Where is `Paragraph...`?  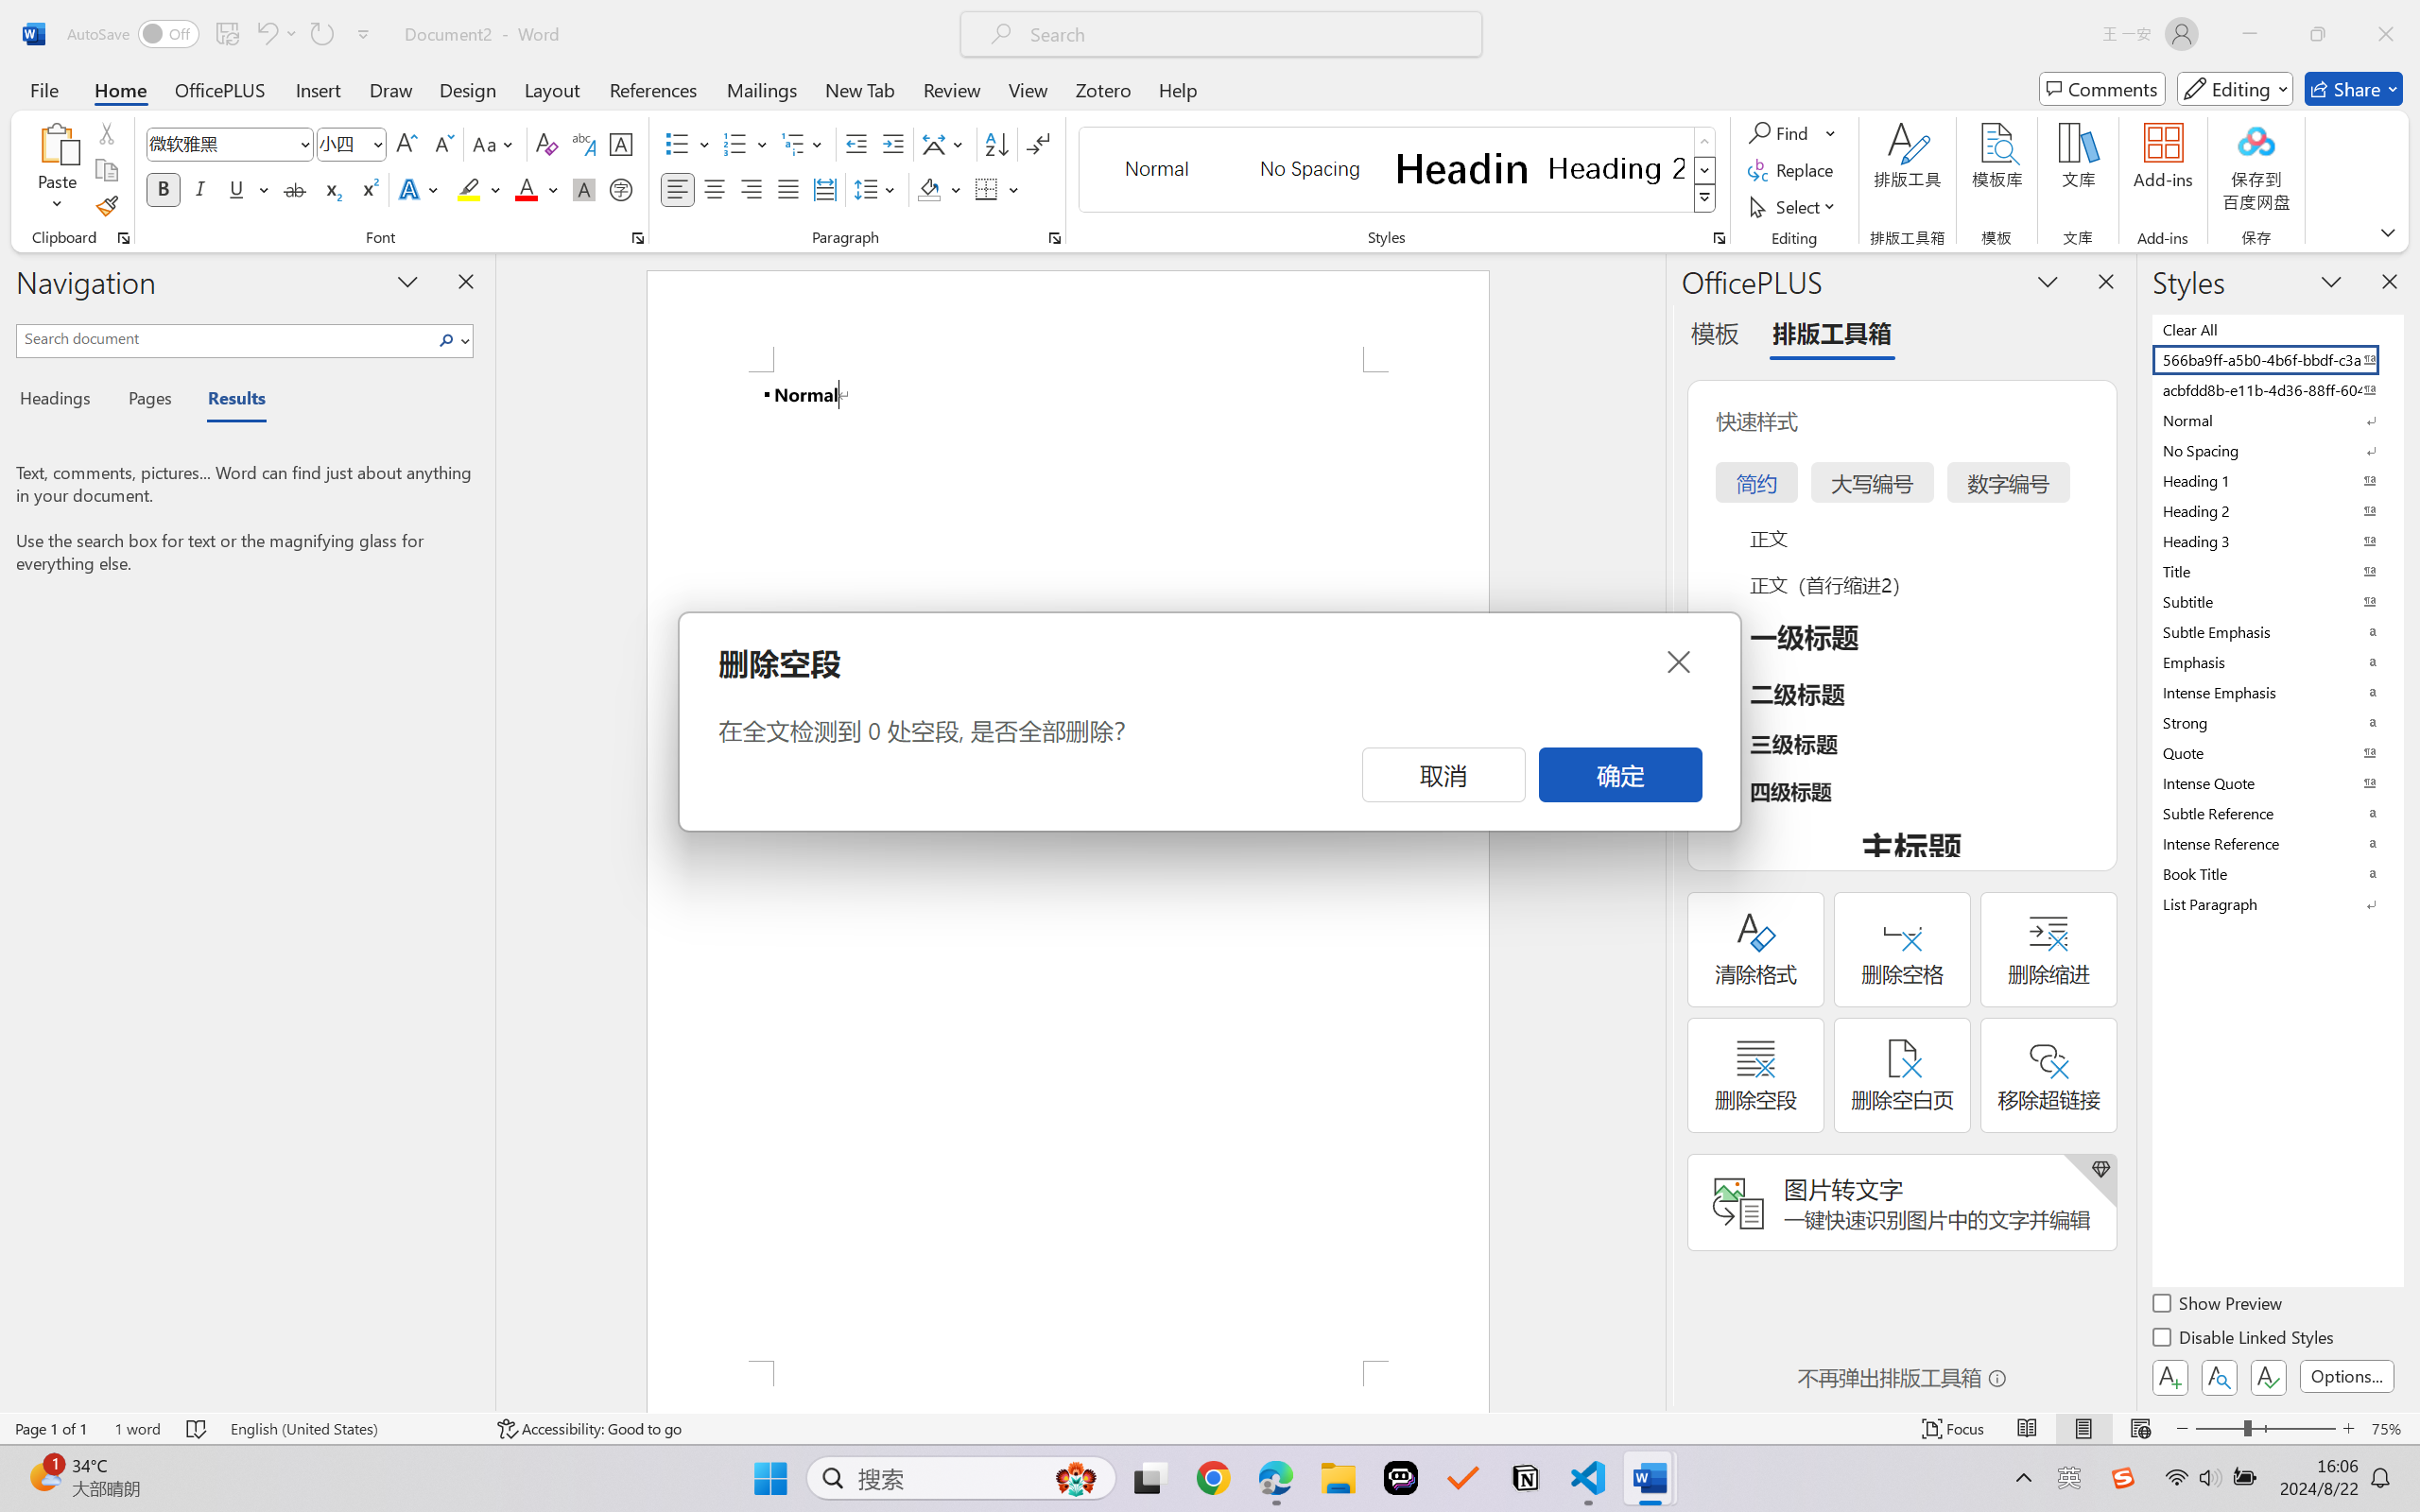 Paragraph... is located at coordinates (1055, 238).